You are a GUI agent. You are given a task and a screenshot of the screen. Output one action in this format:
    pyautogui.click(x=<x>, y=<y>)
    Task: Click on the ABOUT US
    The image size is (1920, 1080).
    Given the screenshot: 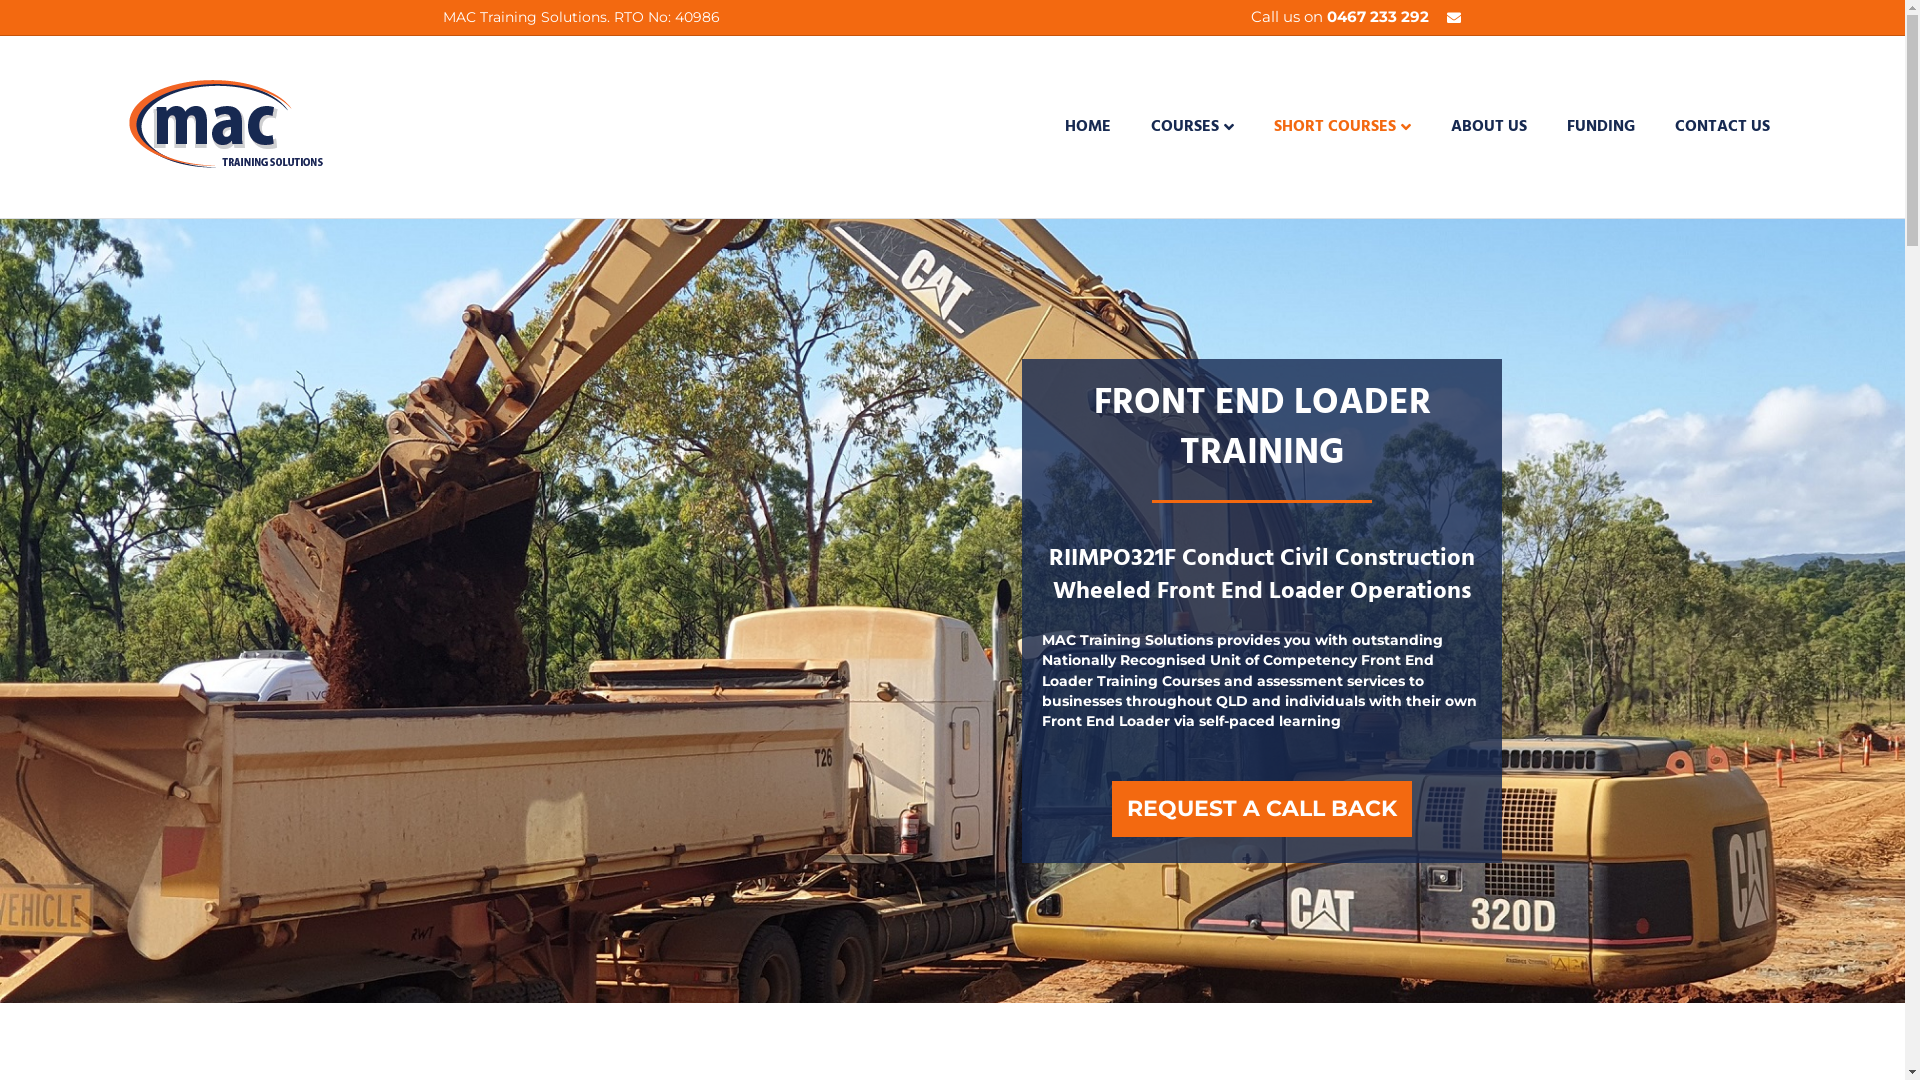 What is the action you would take?
    pyautogui.click(x=1489, y=127)
    